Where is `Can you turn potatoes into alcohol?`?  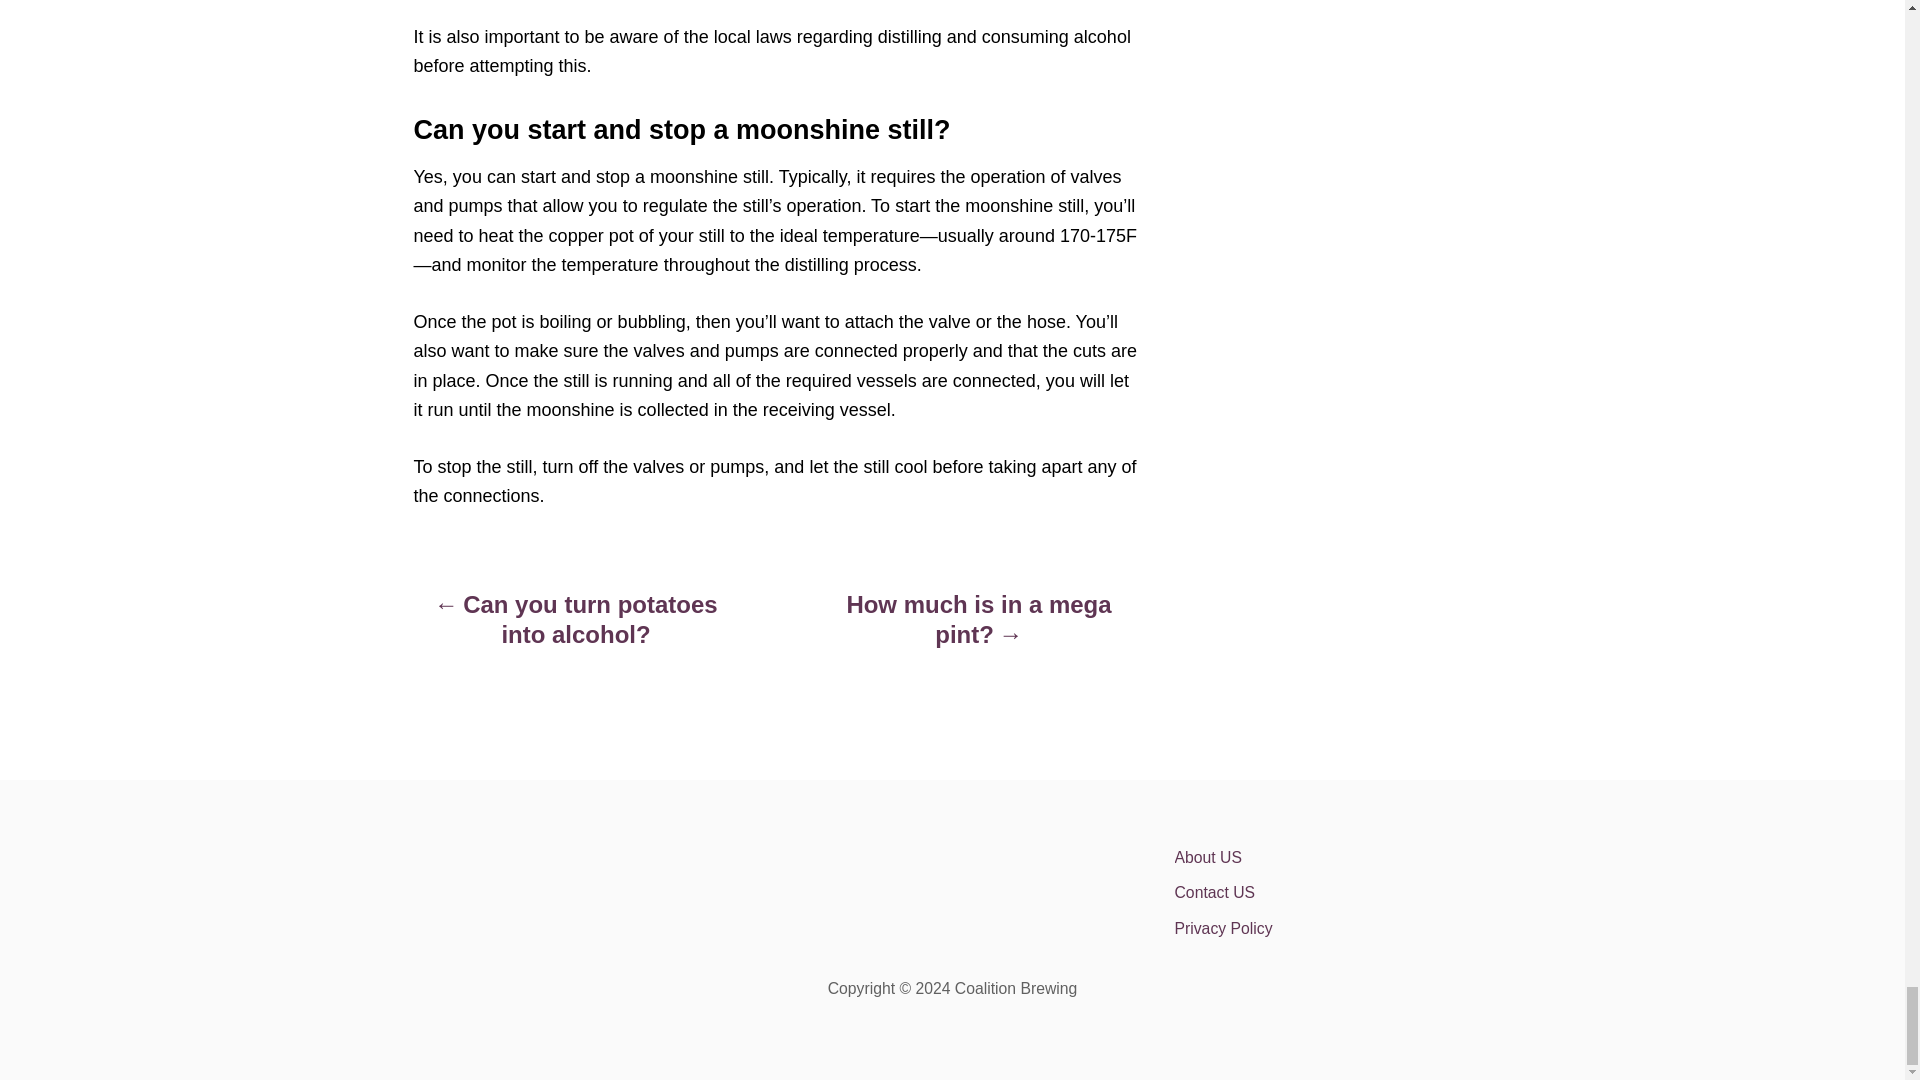
Can you turn potatoes into alcohol? is located at coordinates (576, 629).